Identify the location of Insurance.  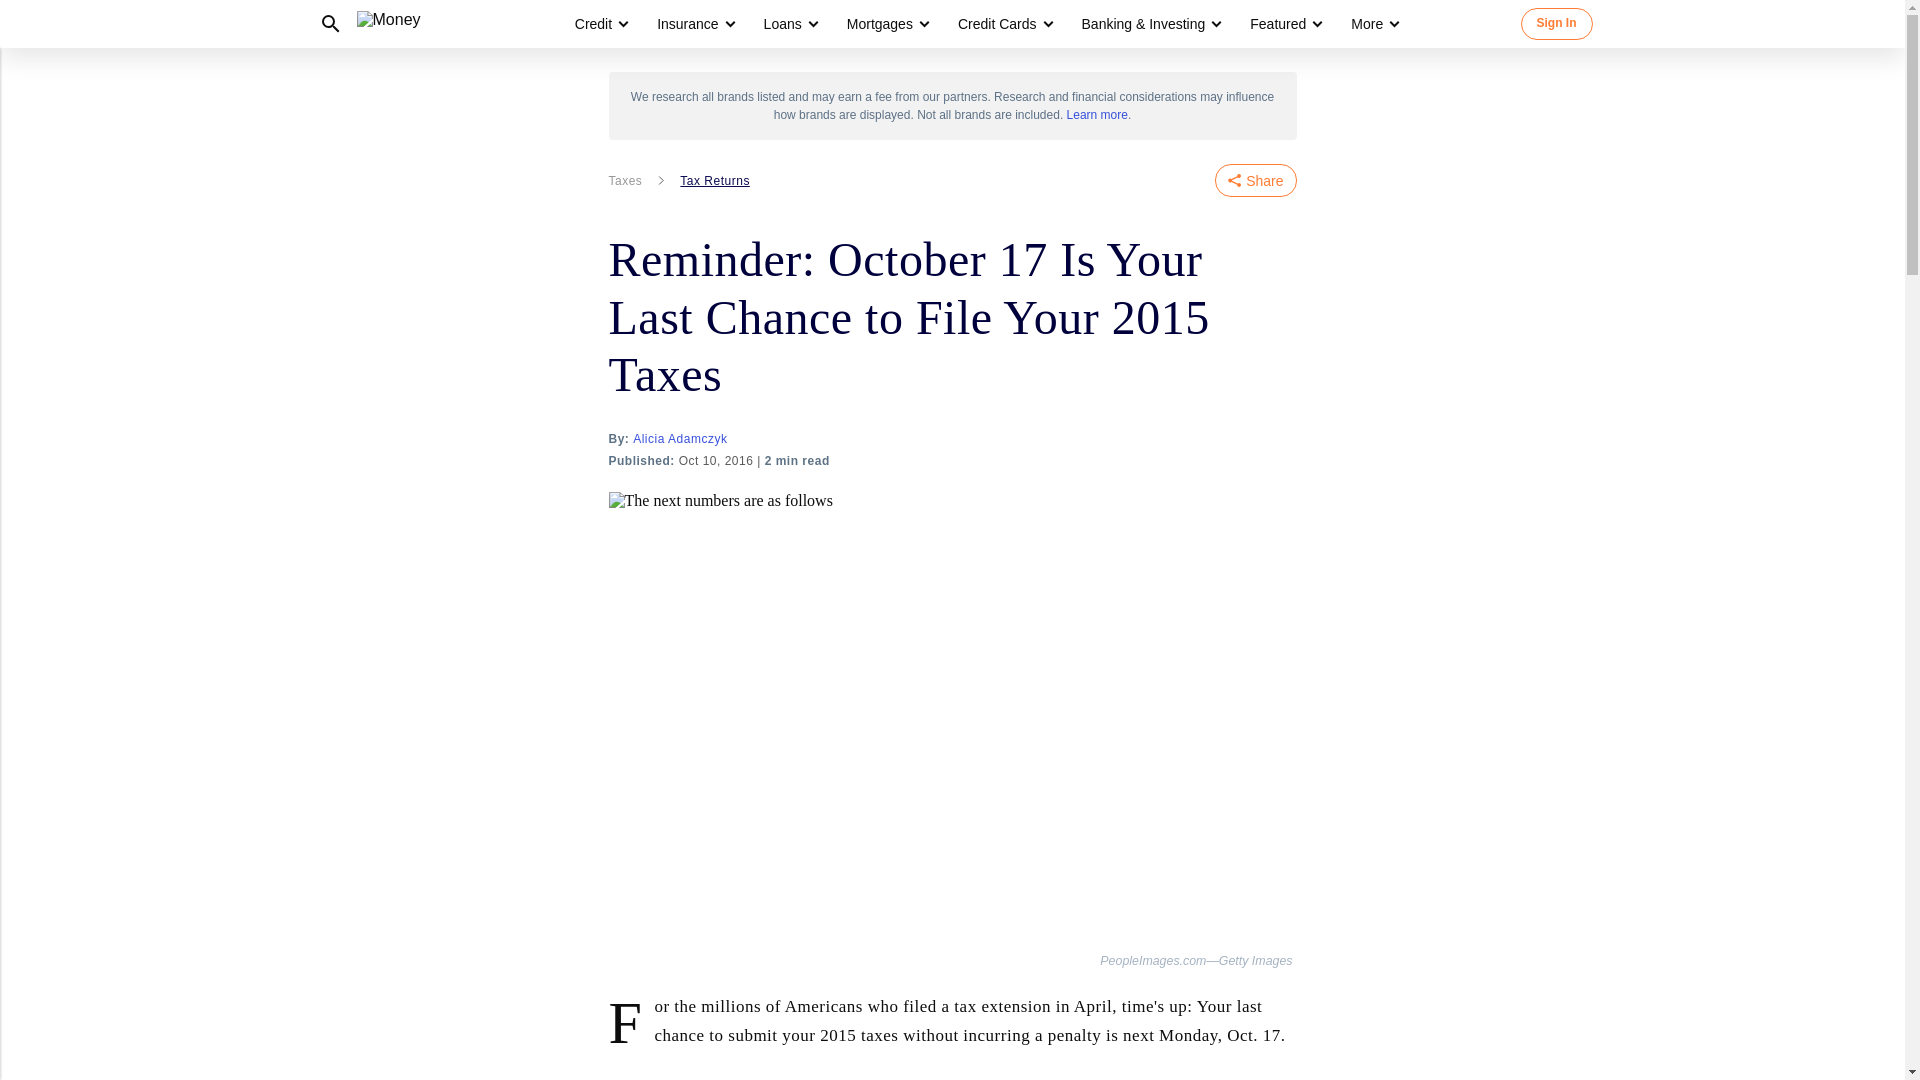
(694, 24).